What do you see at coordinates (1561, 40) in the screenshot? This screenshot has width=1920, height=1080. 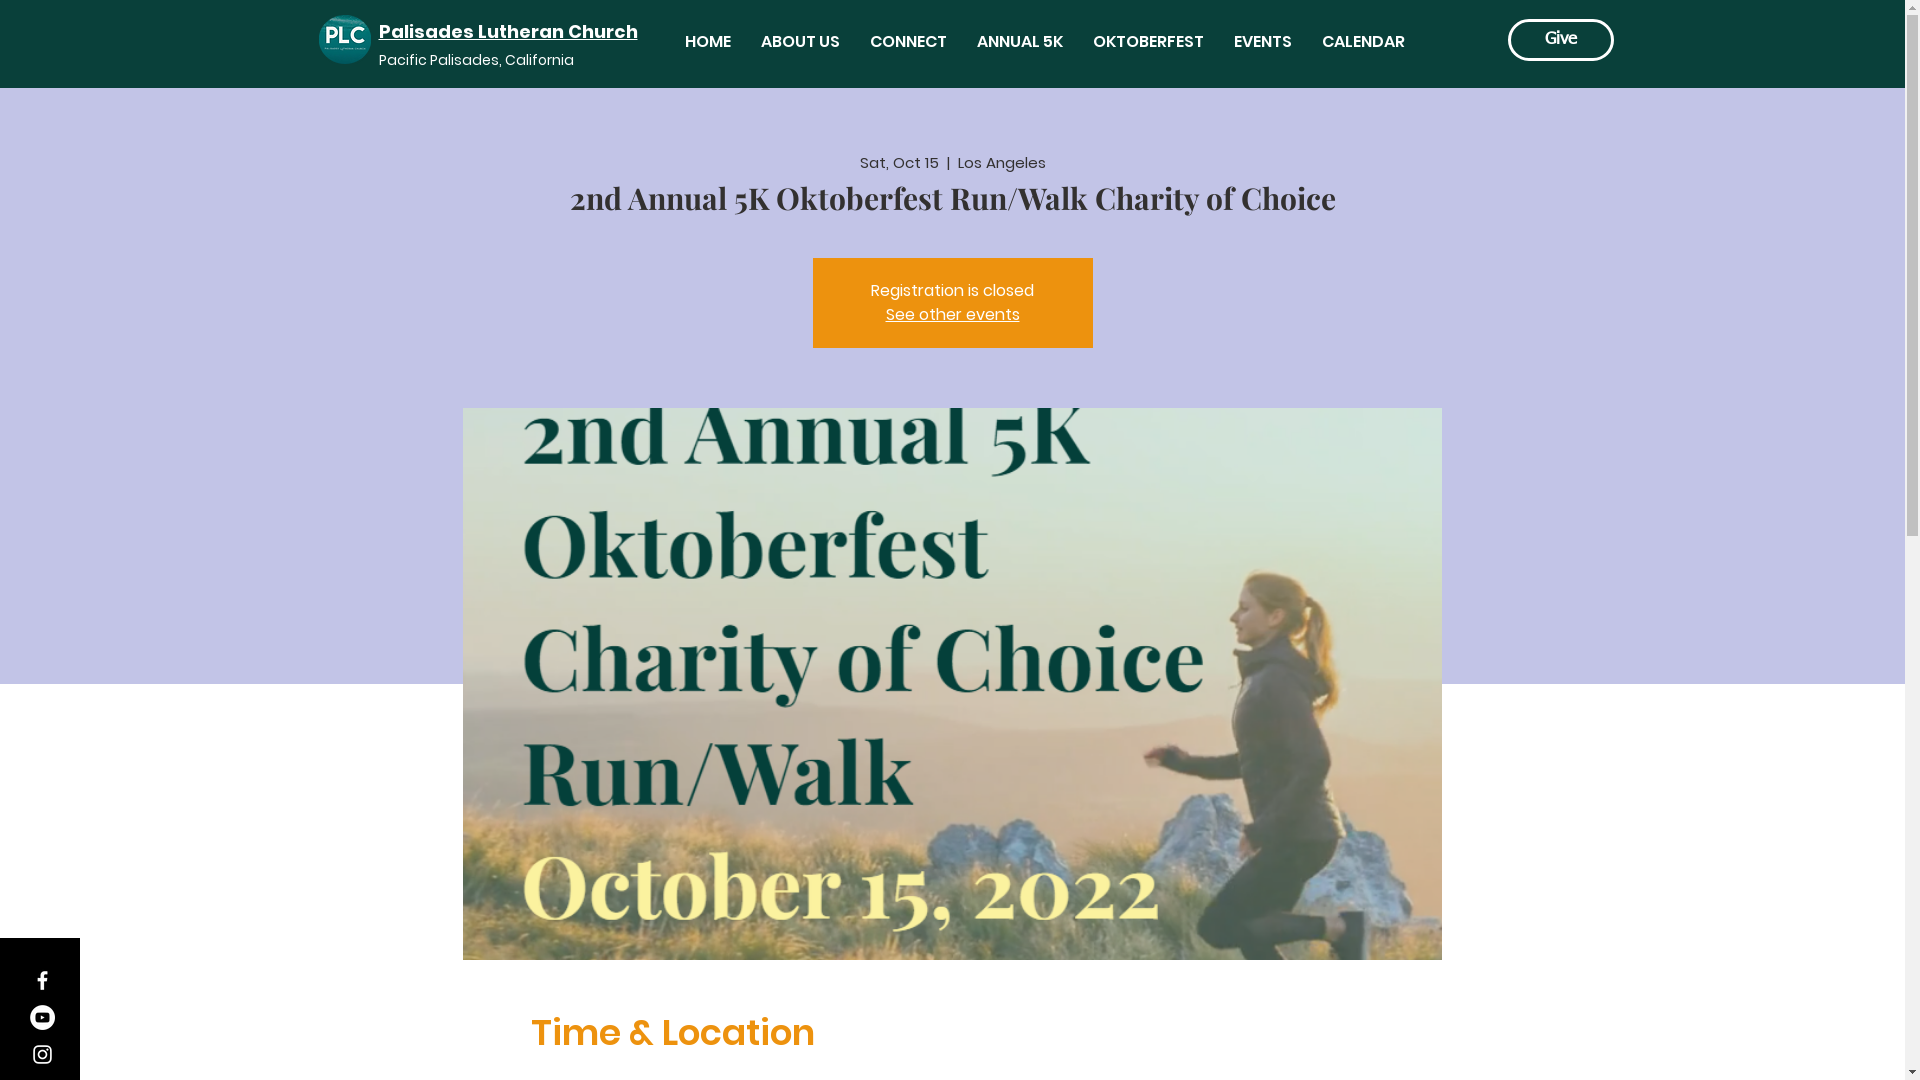 I see `Give` at bounding box center [1561, 40].